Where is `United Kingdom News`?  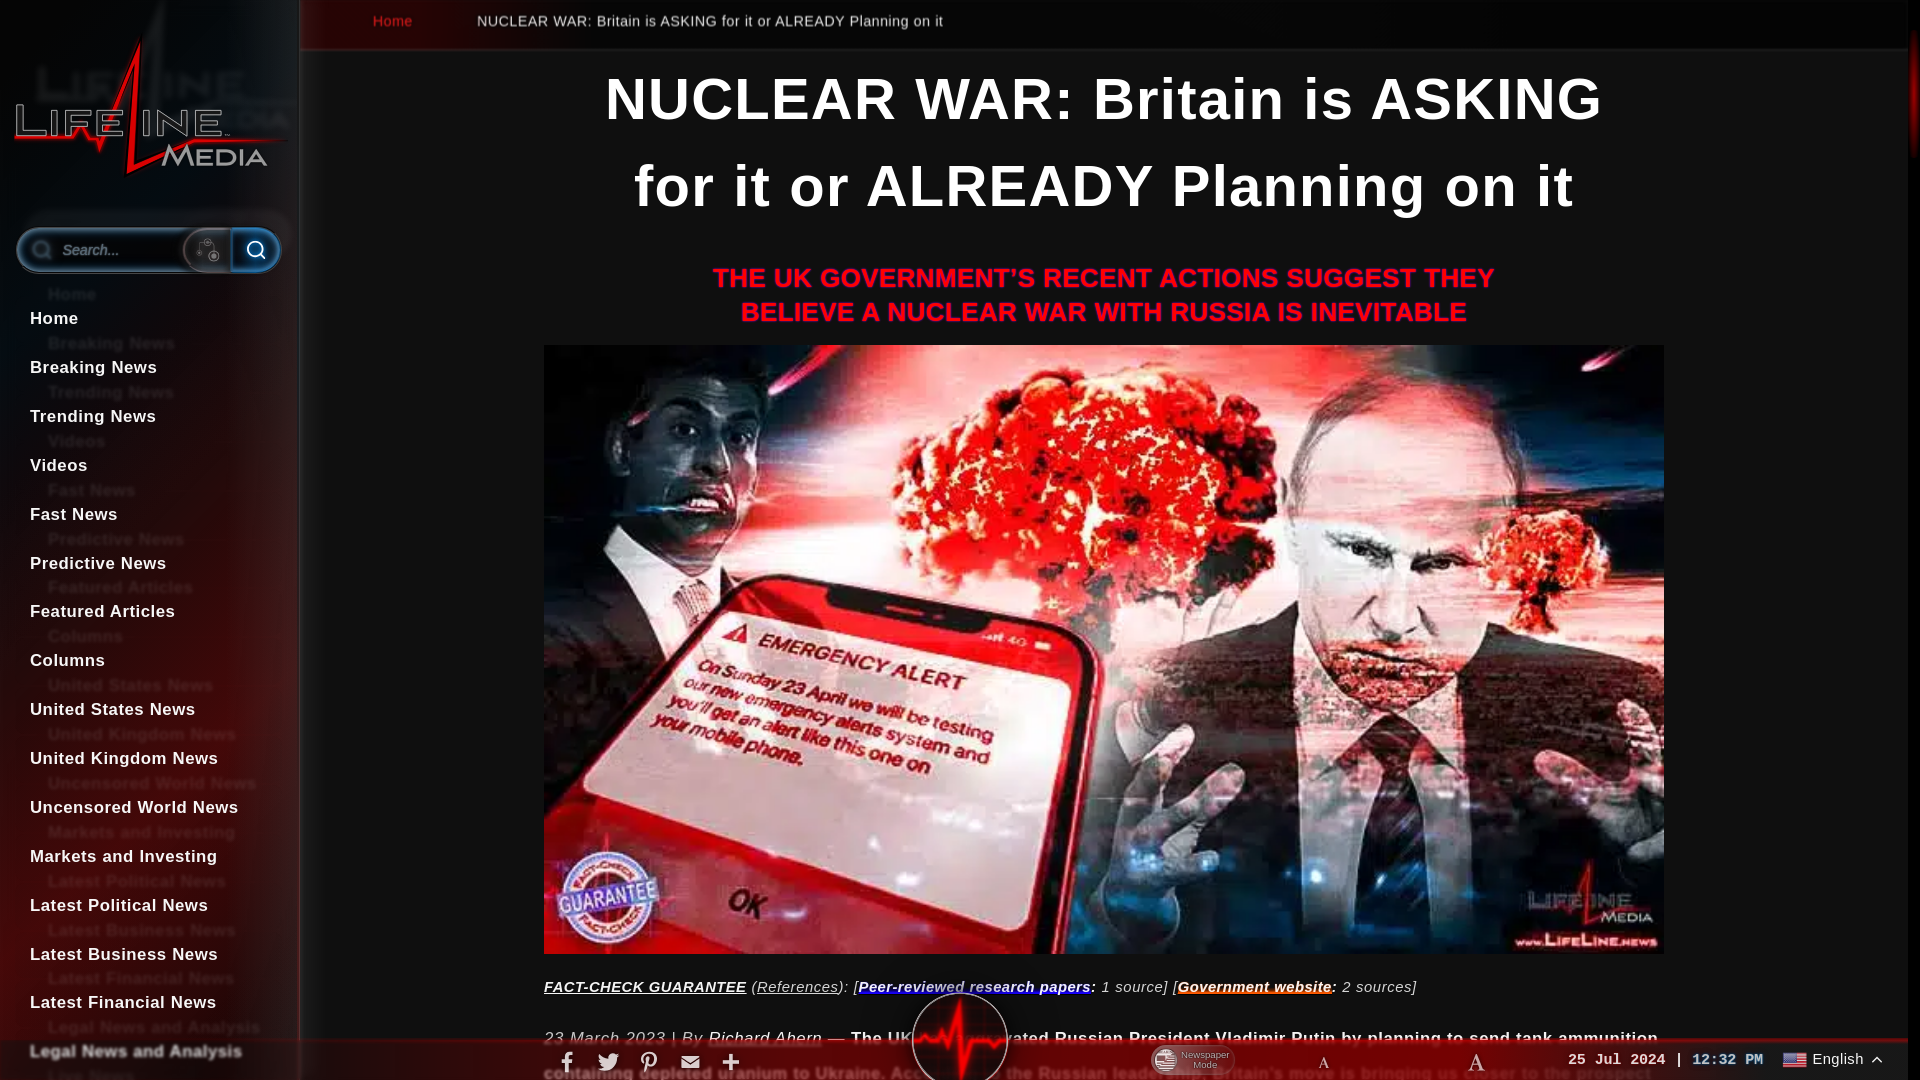
United Kingdom News is located at coordinates (148, 759).